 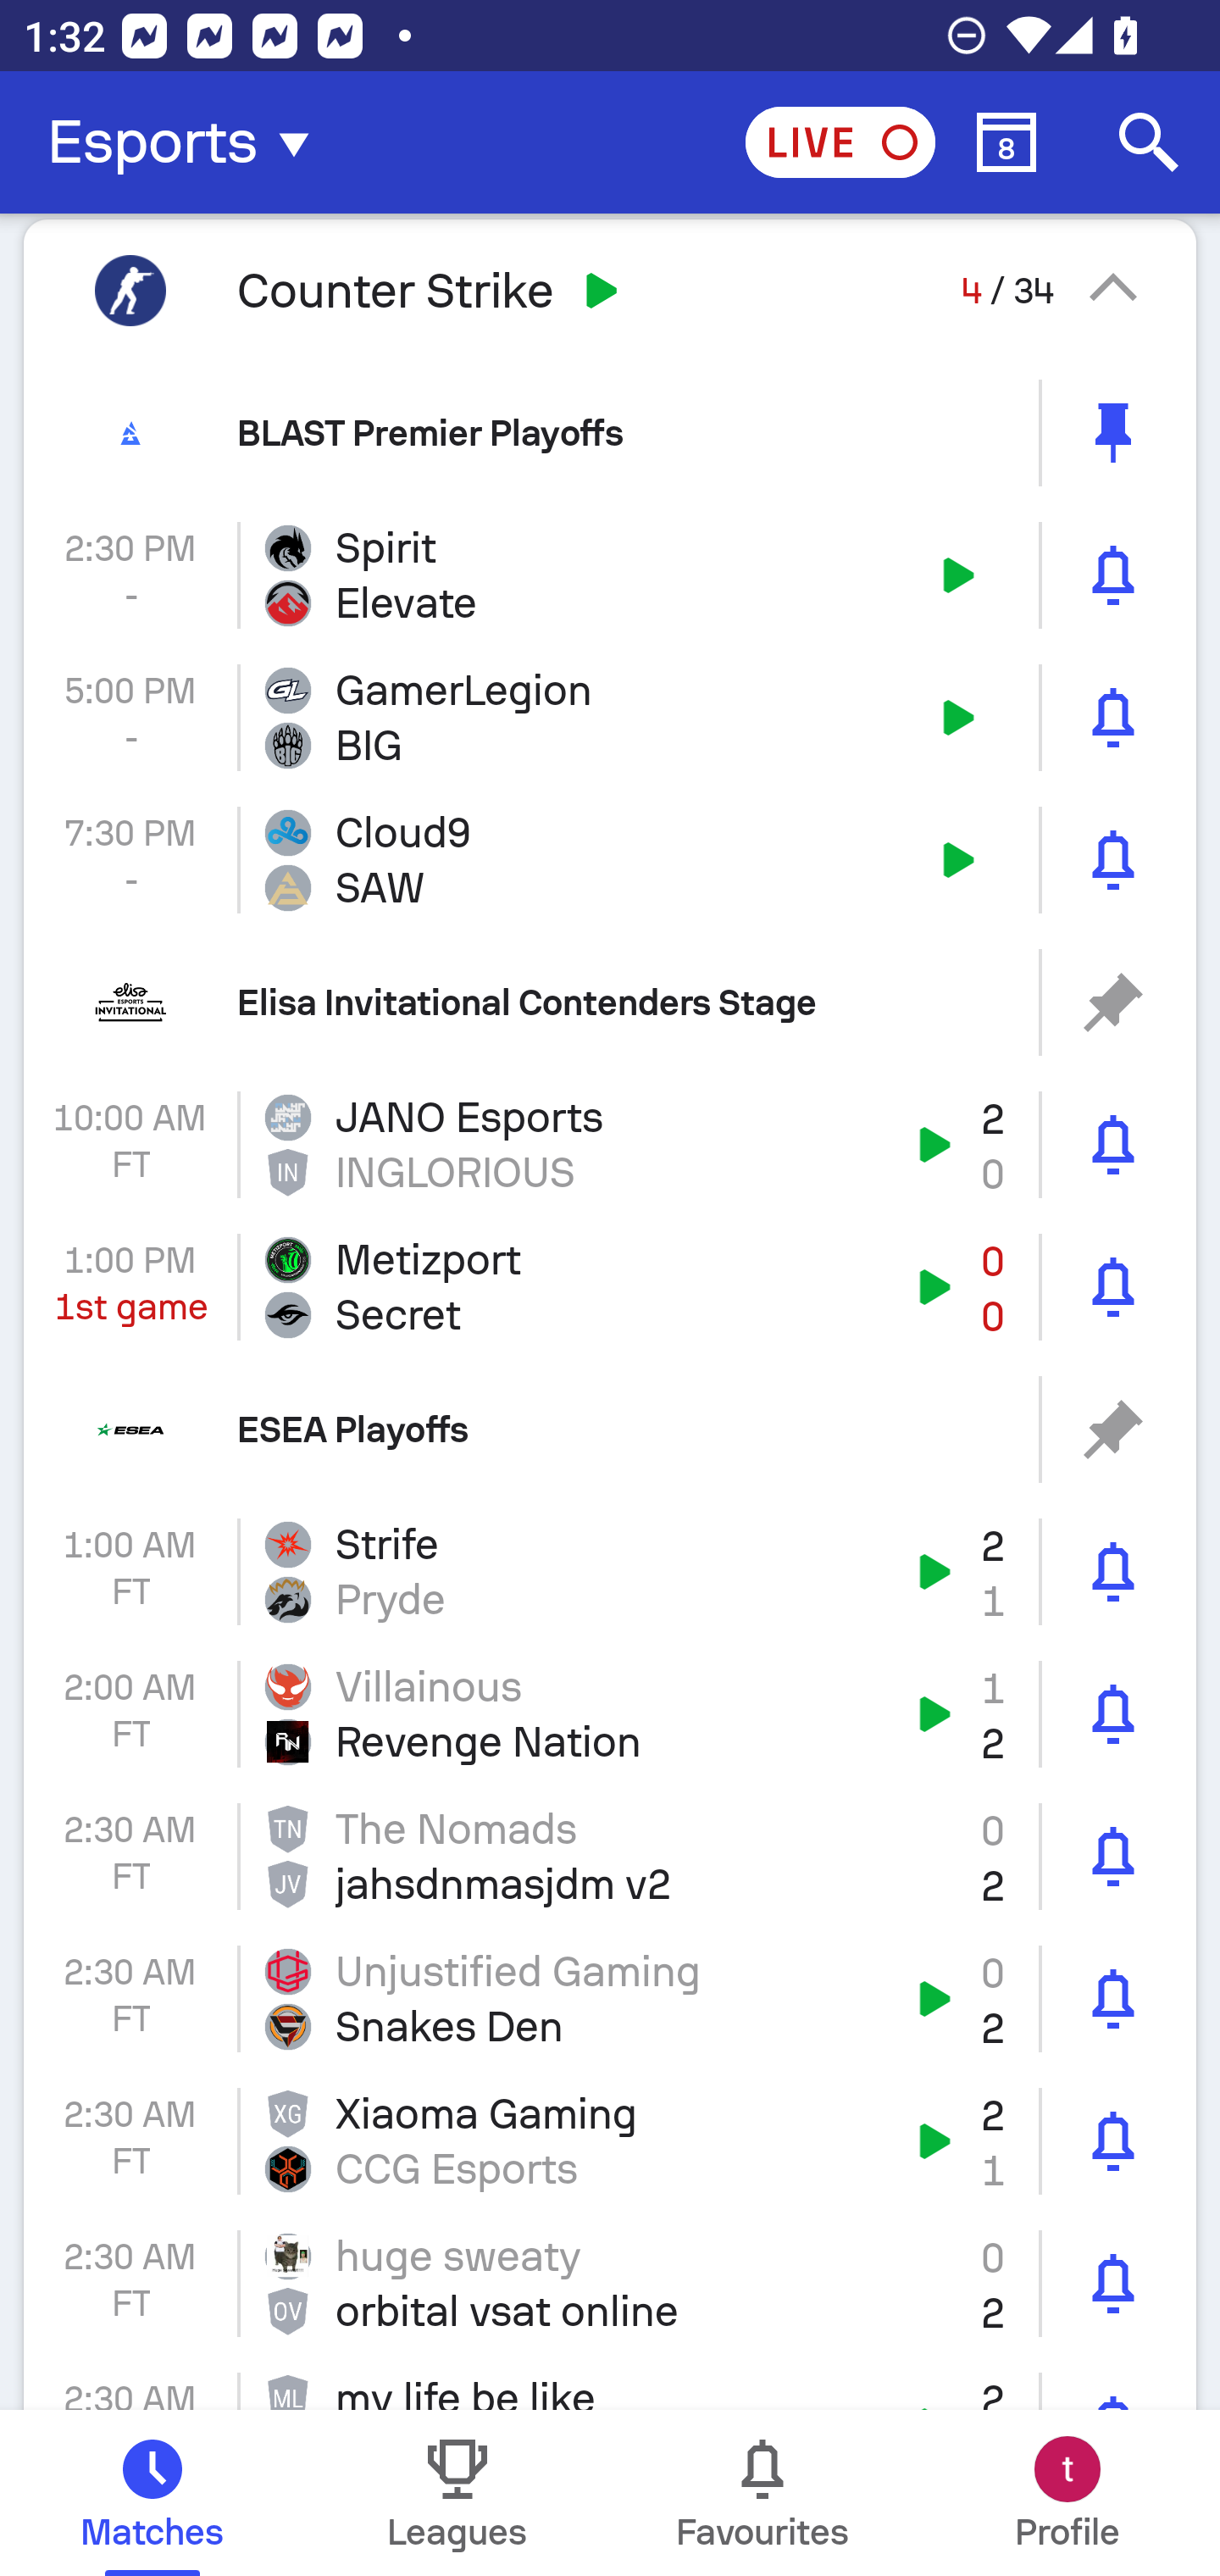 What do you see at coordinates (610, 1286) in the screenshot?
I see `1:00 PM 1st game Metizport Secret 0 0` at bounding box center [610, 1286].